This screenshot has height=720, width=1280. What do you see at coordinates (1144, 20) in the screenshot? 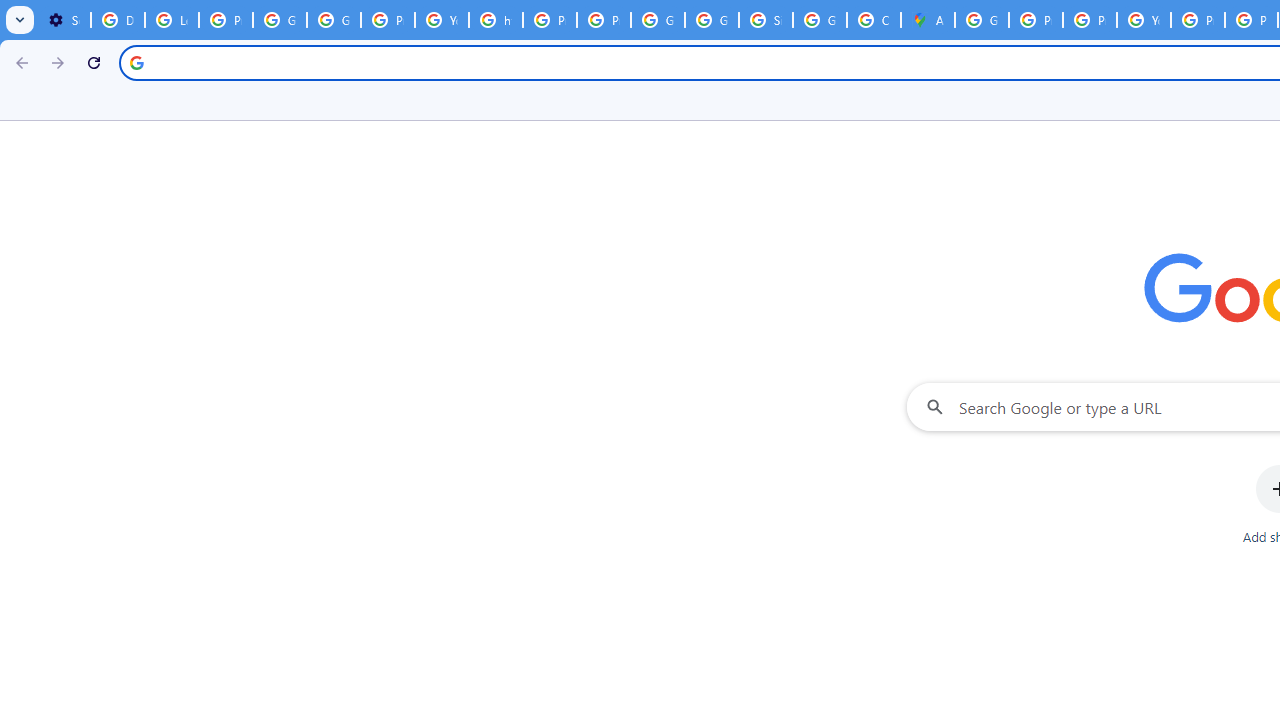
I see `YouTube` at bounding box center [1144, 20].